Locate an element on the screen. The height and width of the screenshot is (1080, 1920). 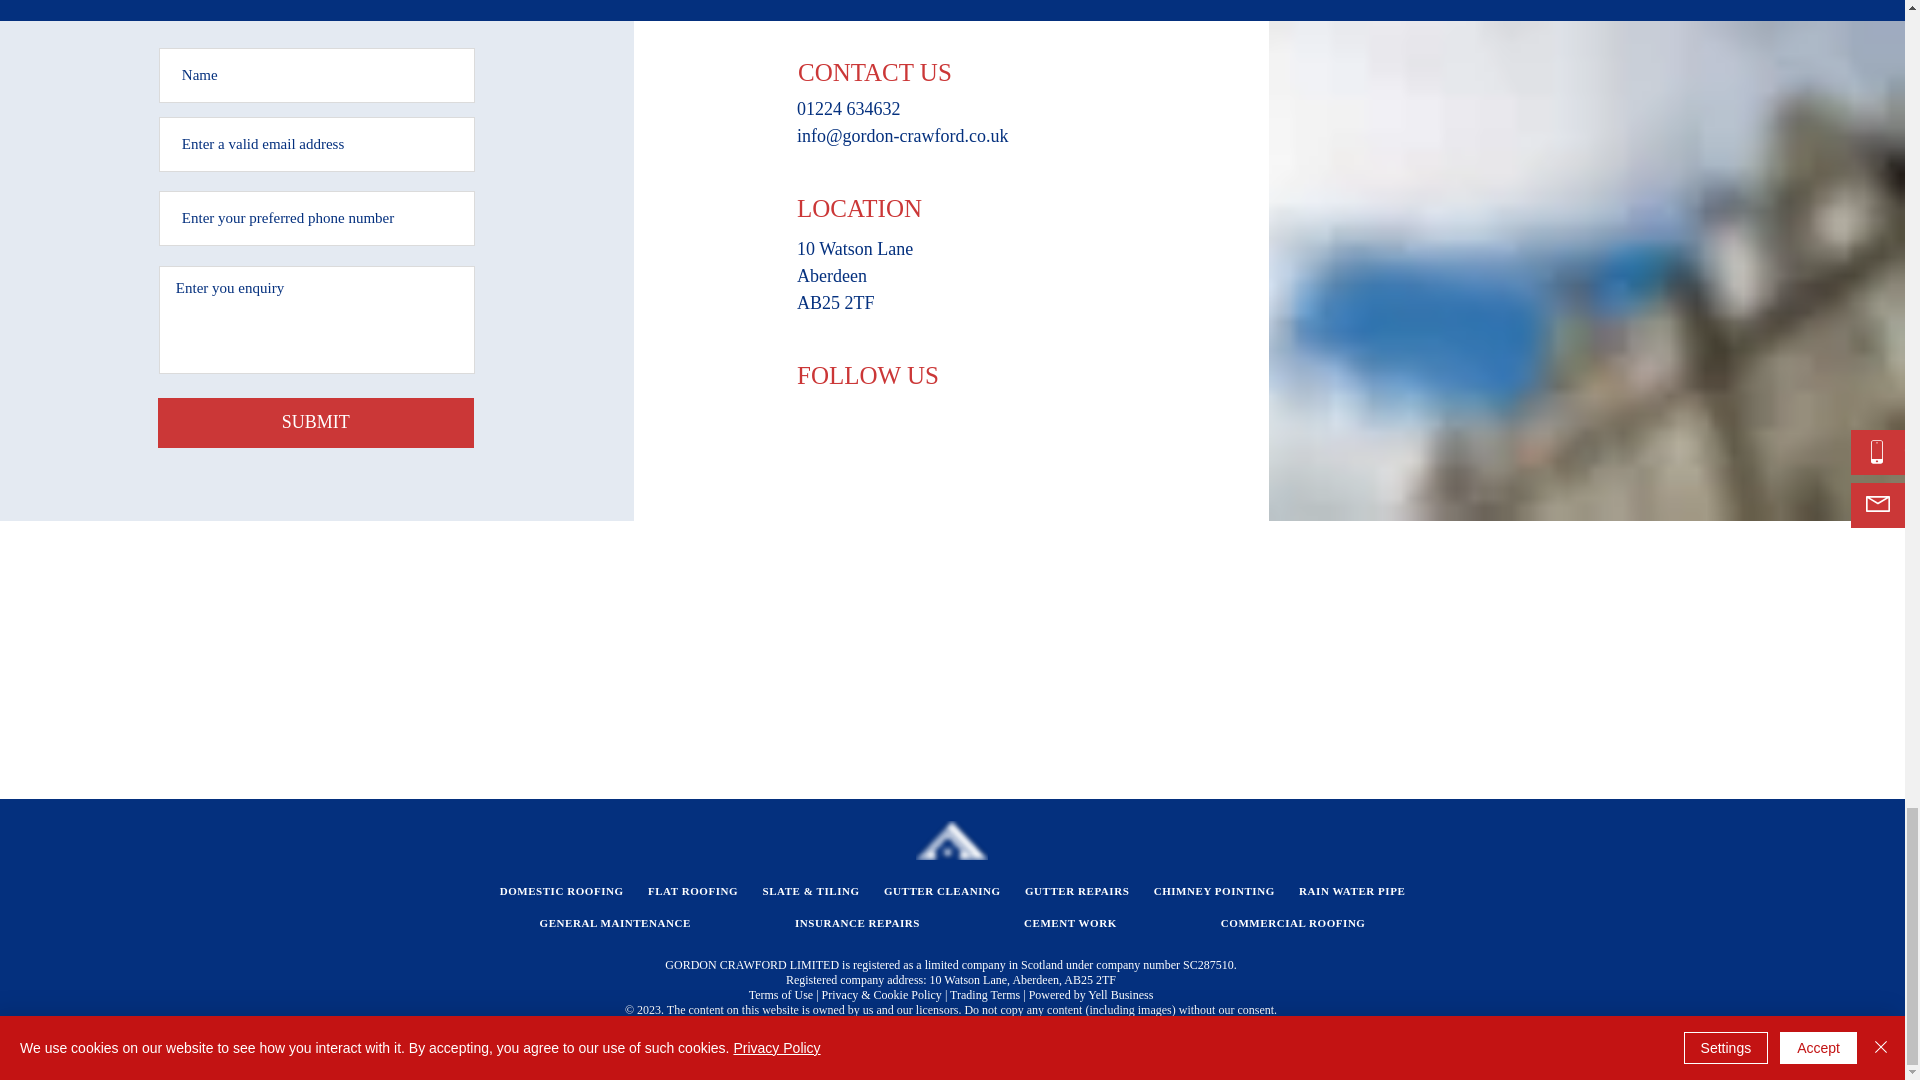
GUTTER REPAIRS is located at coordinates (1078, 890).